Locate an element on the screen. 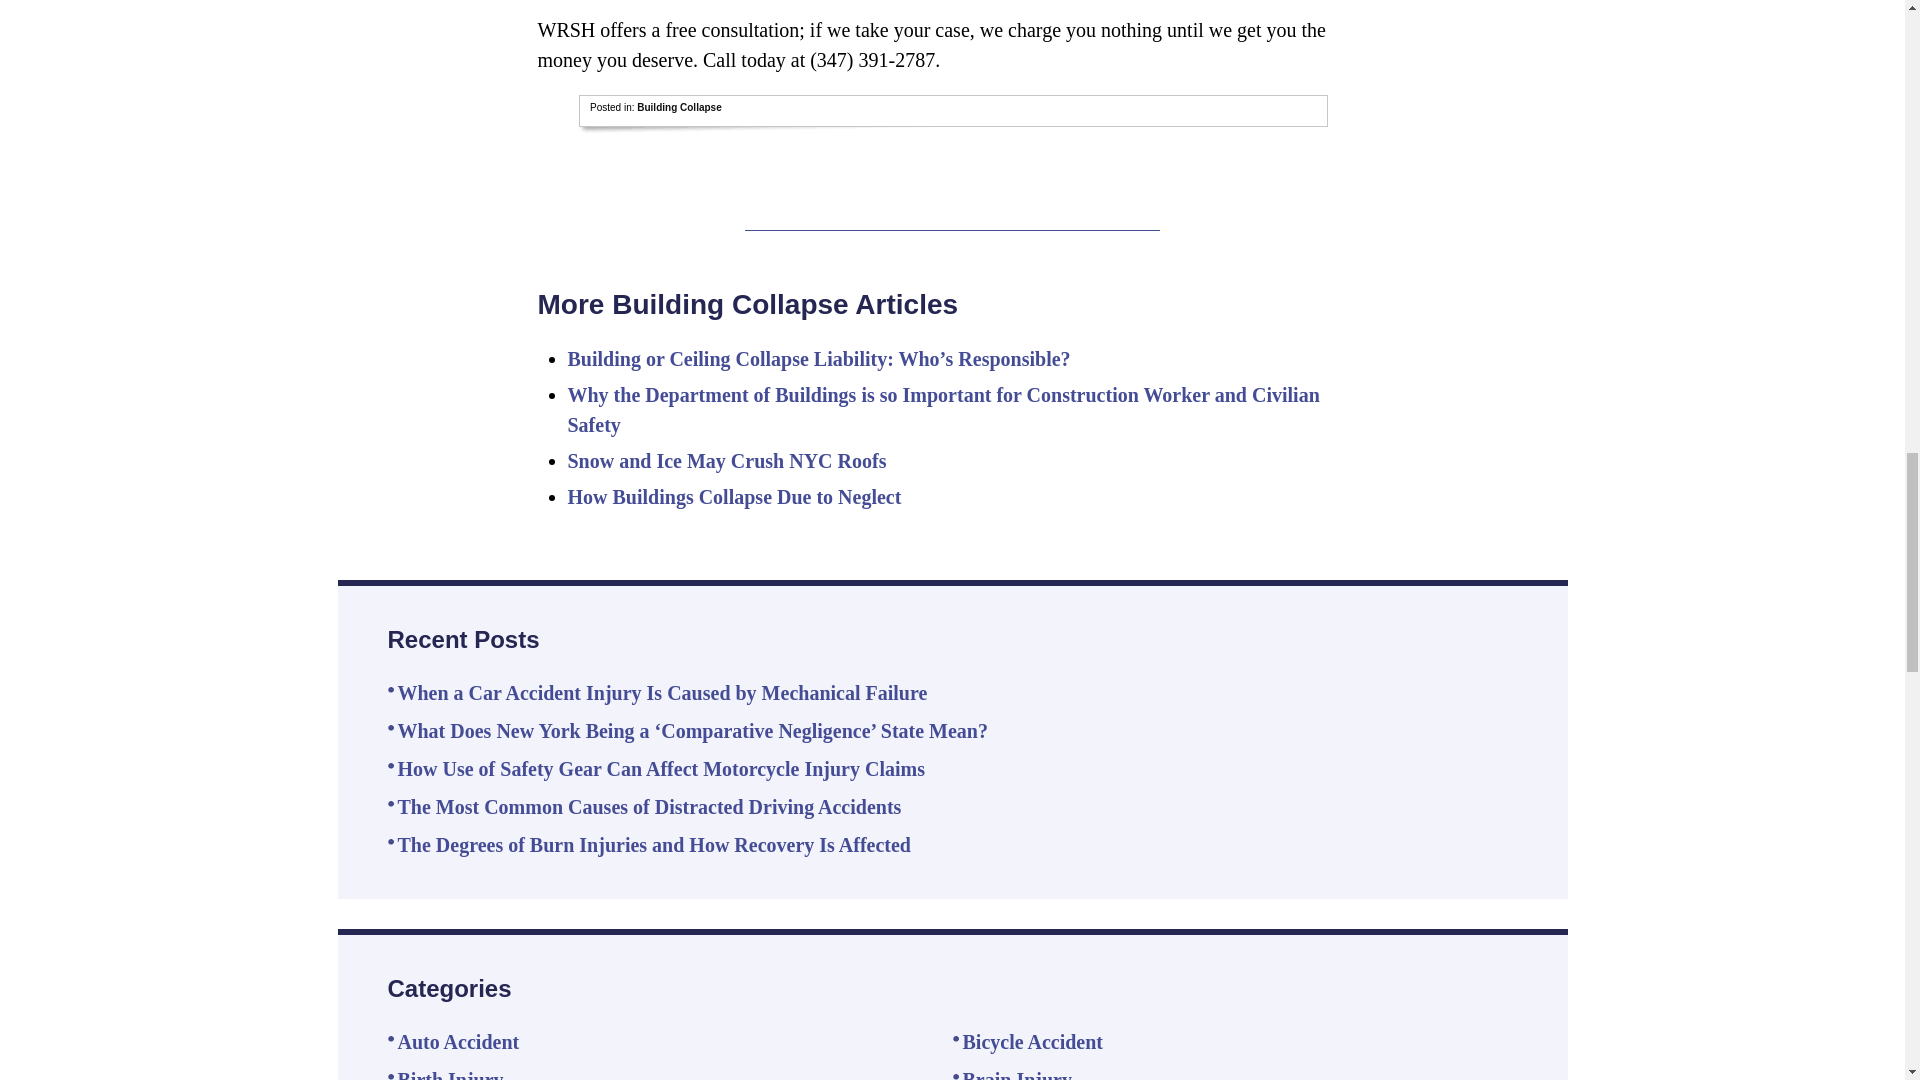 This screenshot has height=1080, width=1920. Auto Accident is located at coordinates (458, 1042).